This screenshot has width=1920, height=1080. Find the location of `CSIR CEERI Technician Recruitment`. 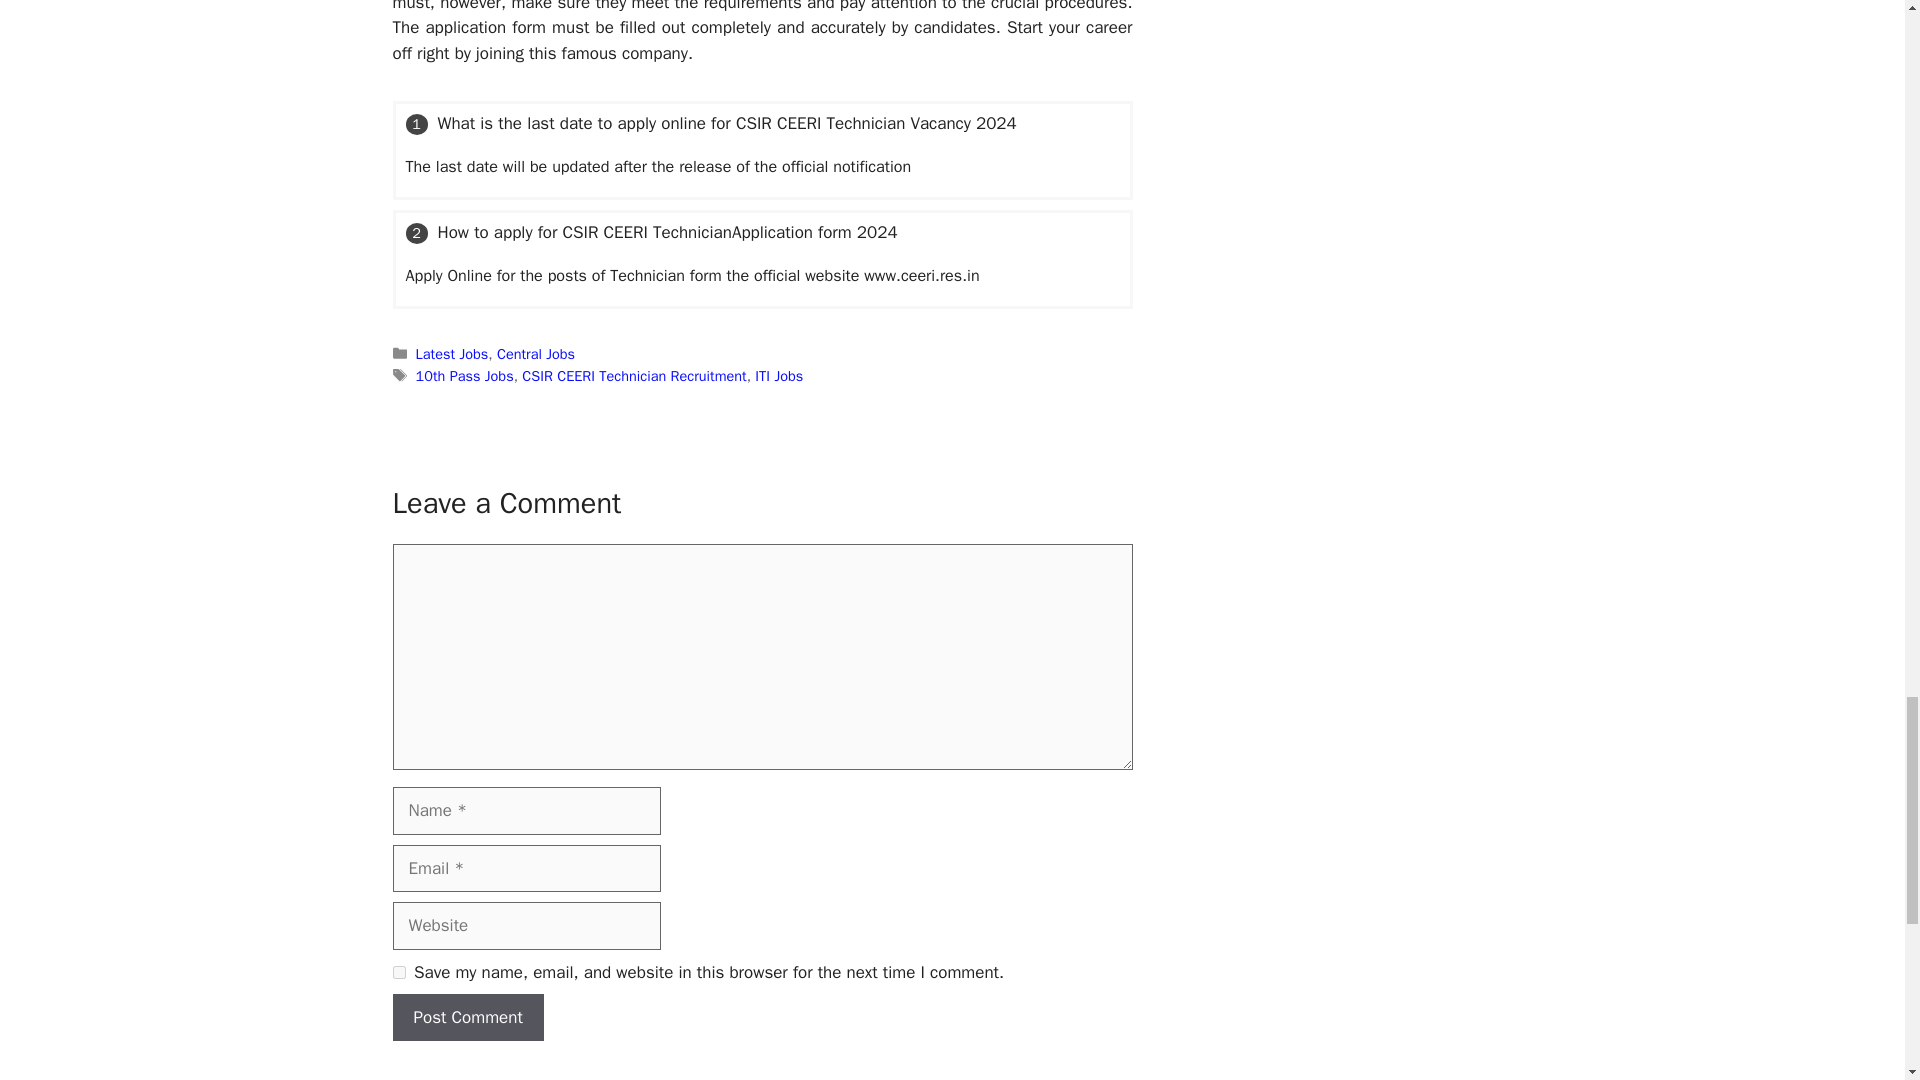

CSIR CEERI Technician Recruitment is located at coordinates (634, 375).